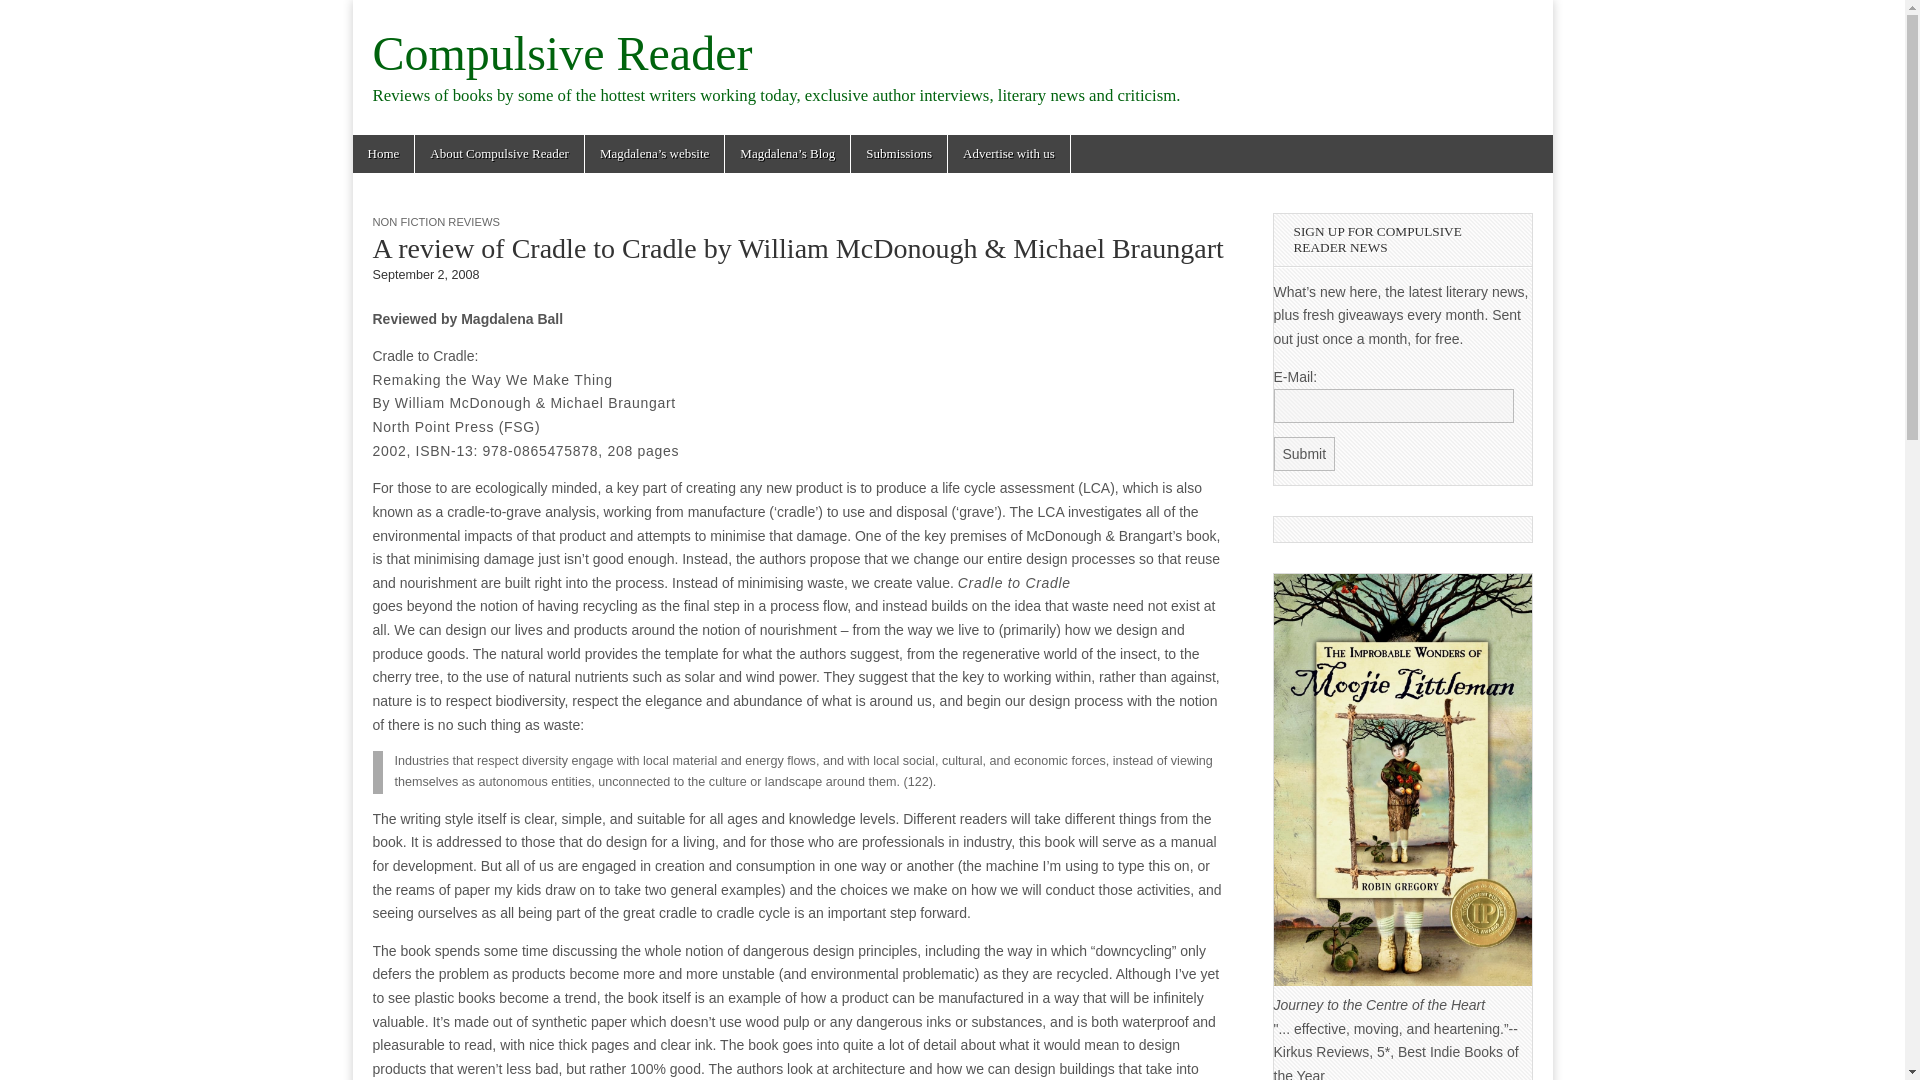 The width and height of the screenshot is (1920, 1080). Describe the element at coordinates (1305, 454) in the screenshot. I see `Submit` at that location.